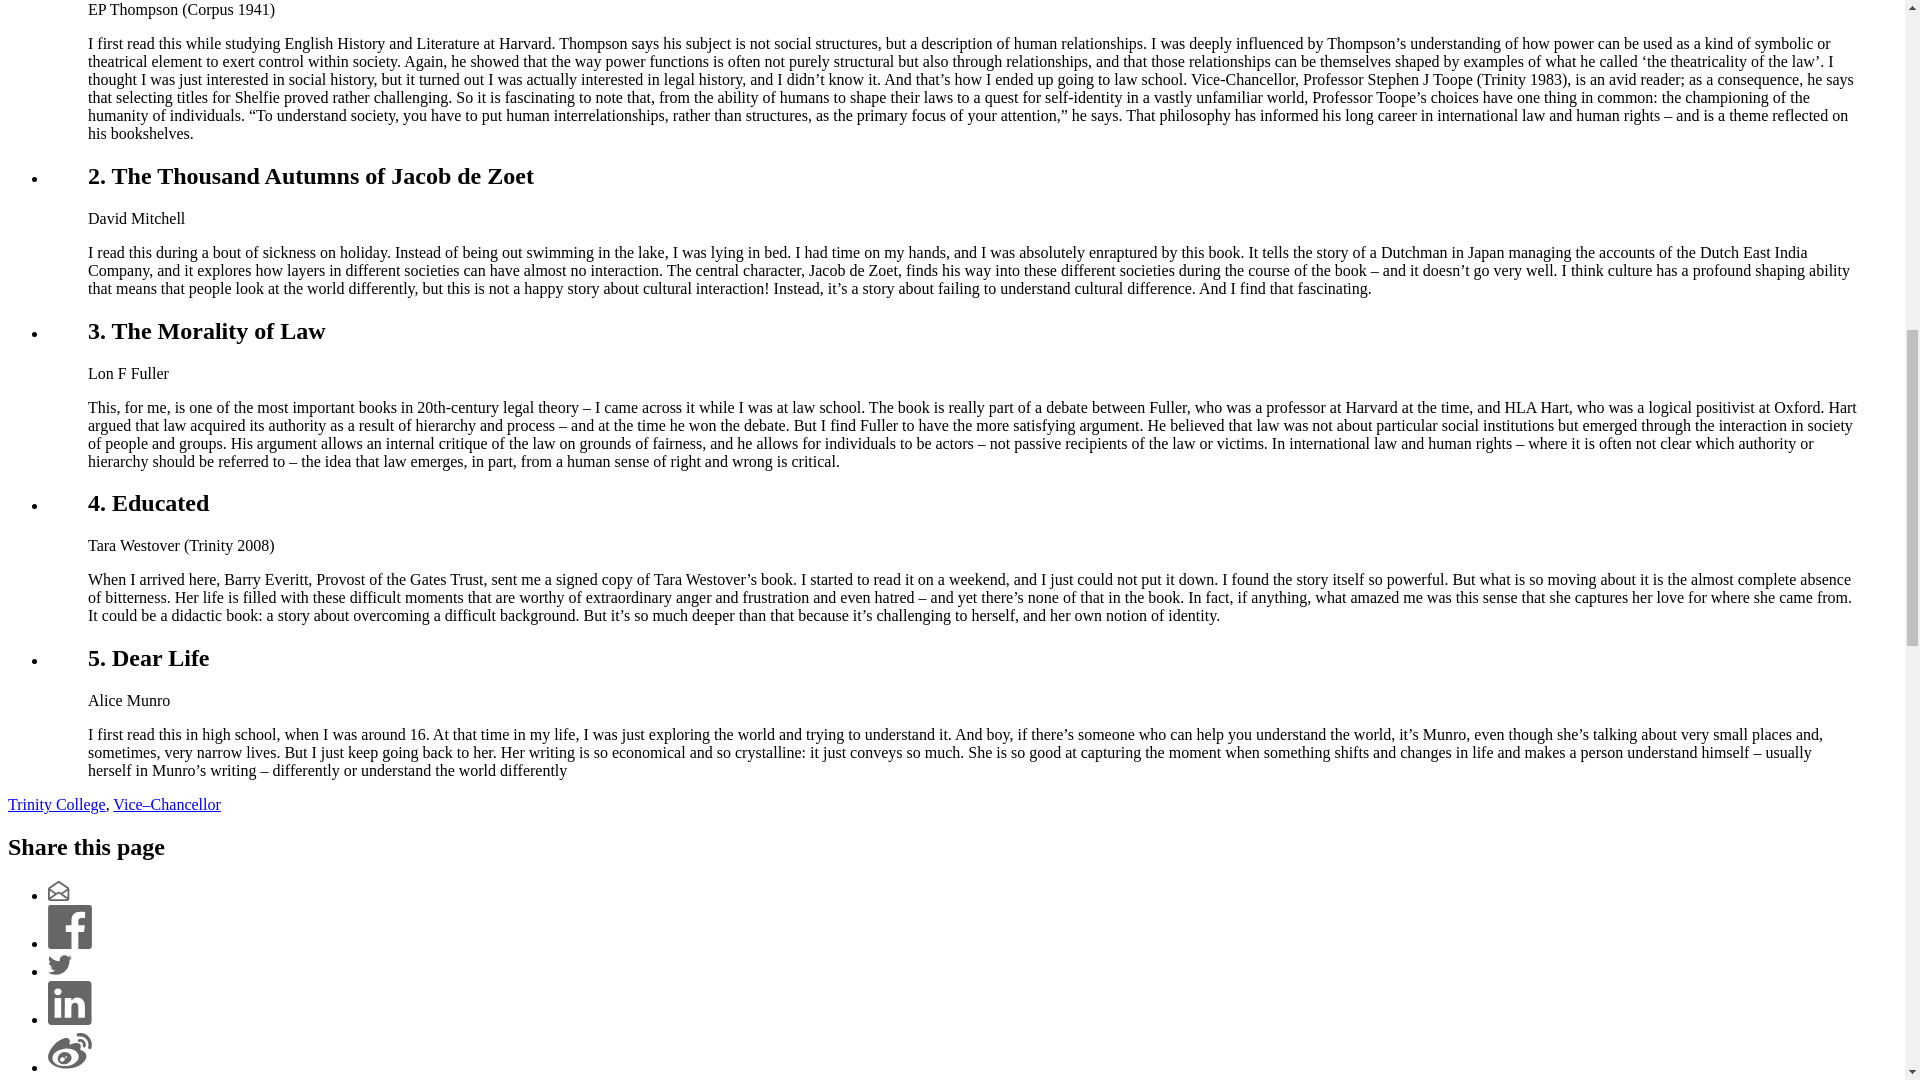 The height and width of the screenshot is (1080, 1920). Describe the element at coordinates (56, 804) in the screenshot. I see `Trinity College` at that location.